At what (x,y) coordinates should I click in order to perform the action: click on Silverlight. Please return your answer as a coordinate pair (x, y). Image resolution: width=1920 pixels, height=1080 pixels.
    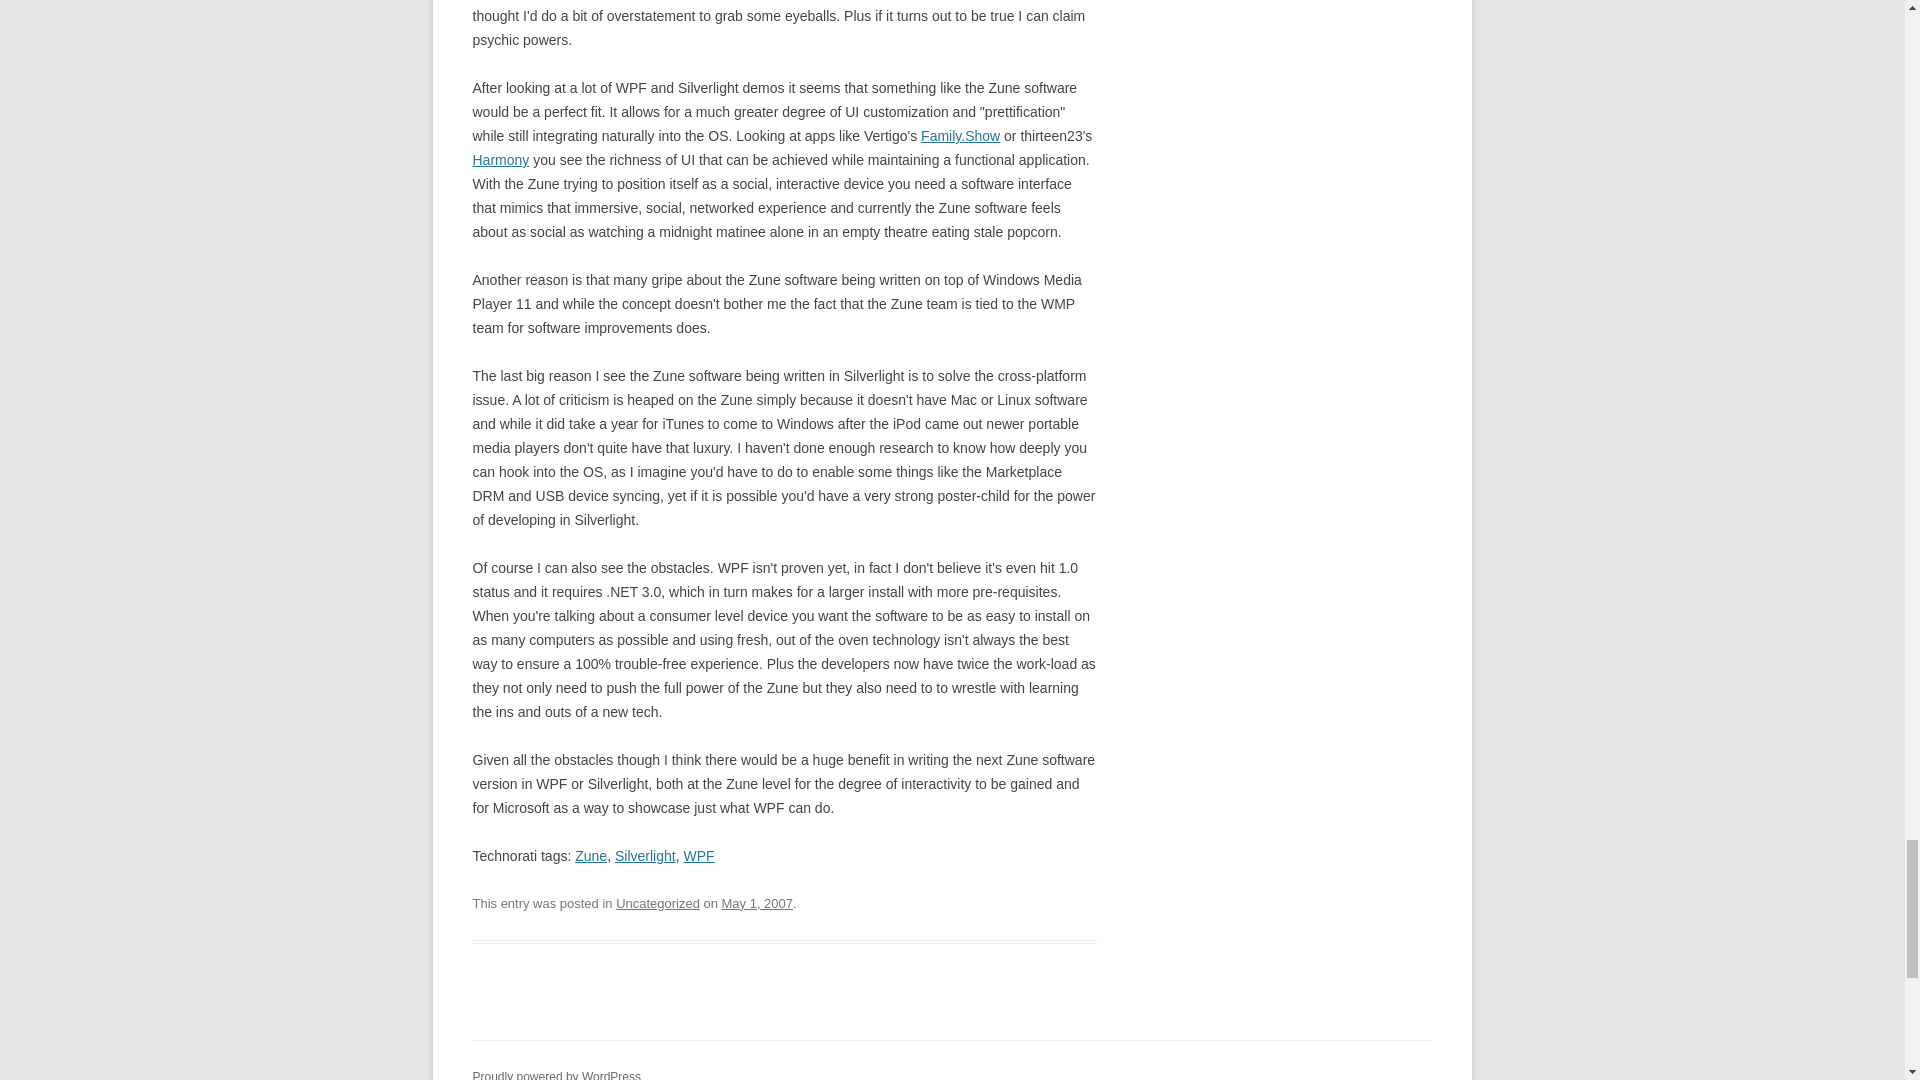
    Looking at the image, I should click on (644, 856).